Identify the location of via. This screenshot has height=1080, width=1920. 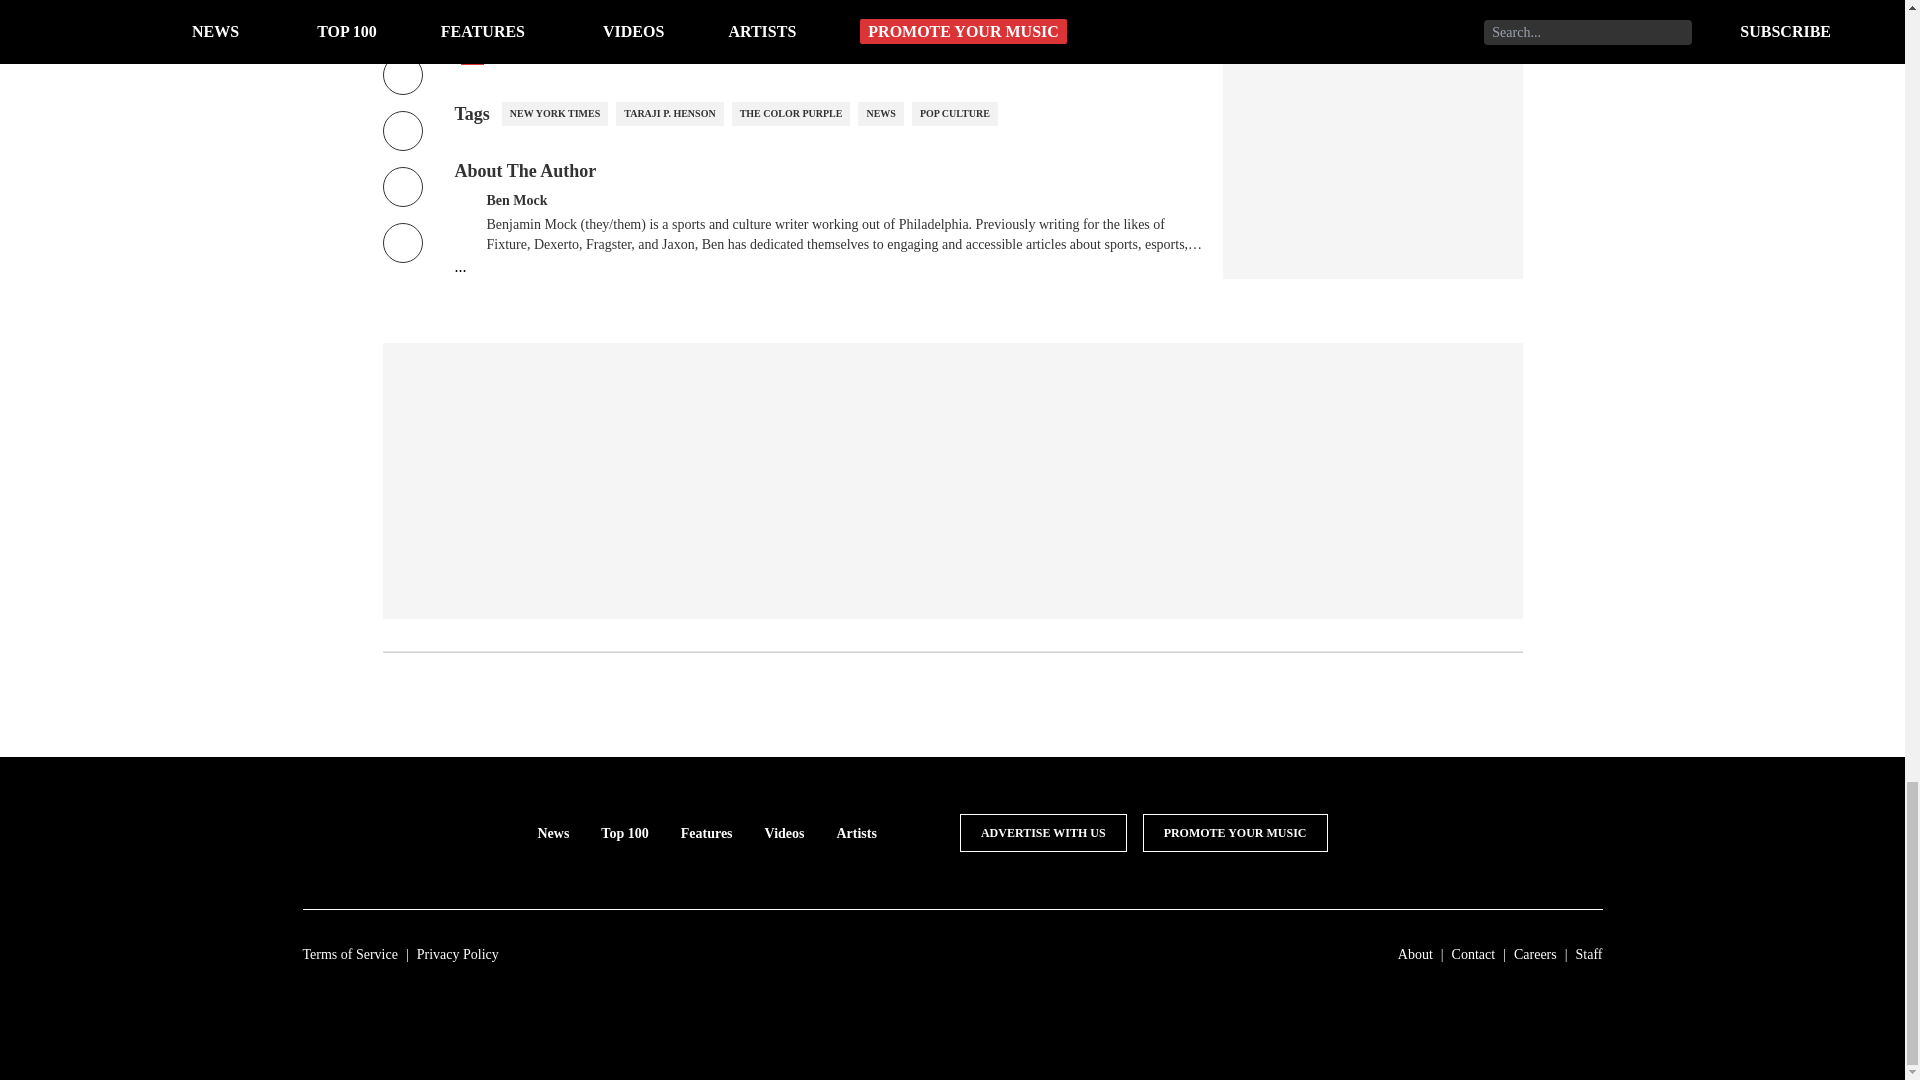
(472, 54).